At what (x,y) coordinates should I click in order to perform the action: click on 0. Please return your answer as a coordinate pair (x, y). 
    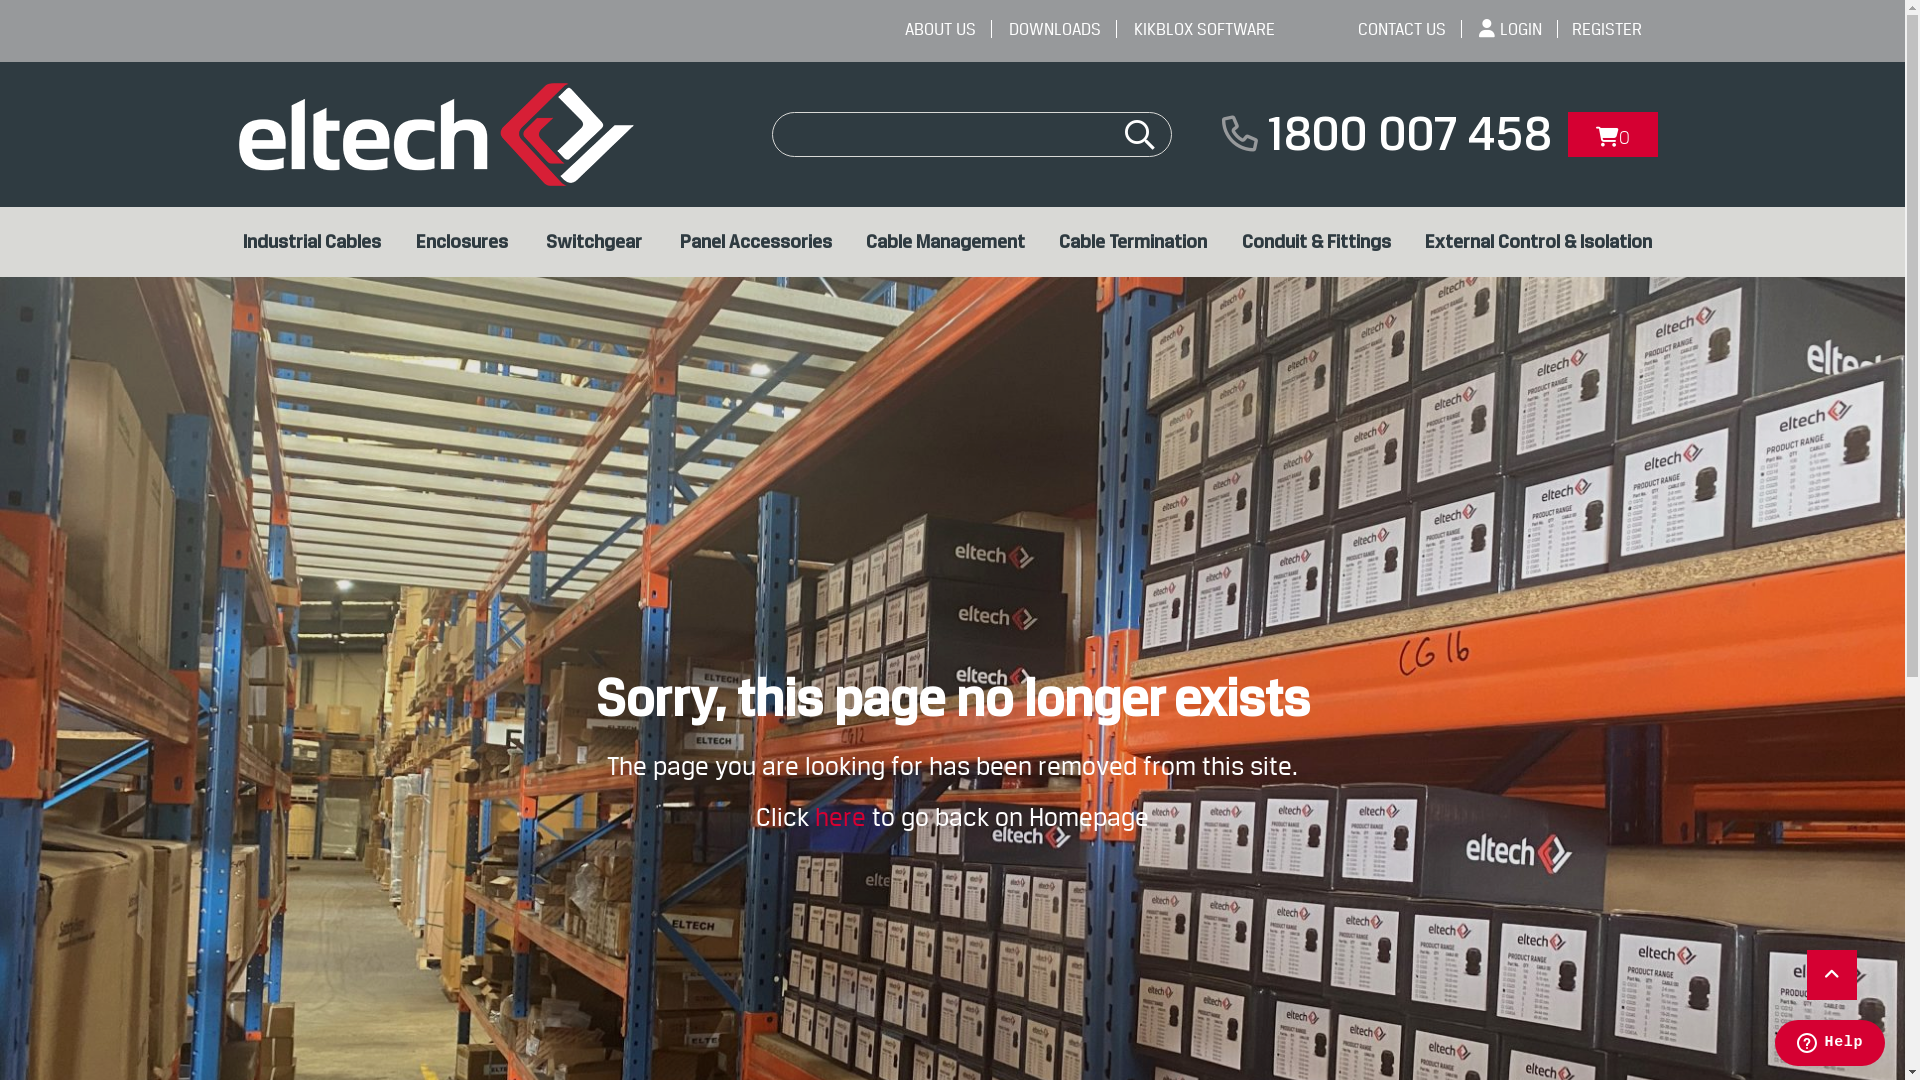
    Looking at the image, I should click on (1613, 134).